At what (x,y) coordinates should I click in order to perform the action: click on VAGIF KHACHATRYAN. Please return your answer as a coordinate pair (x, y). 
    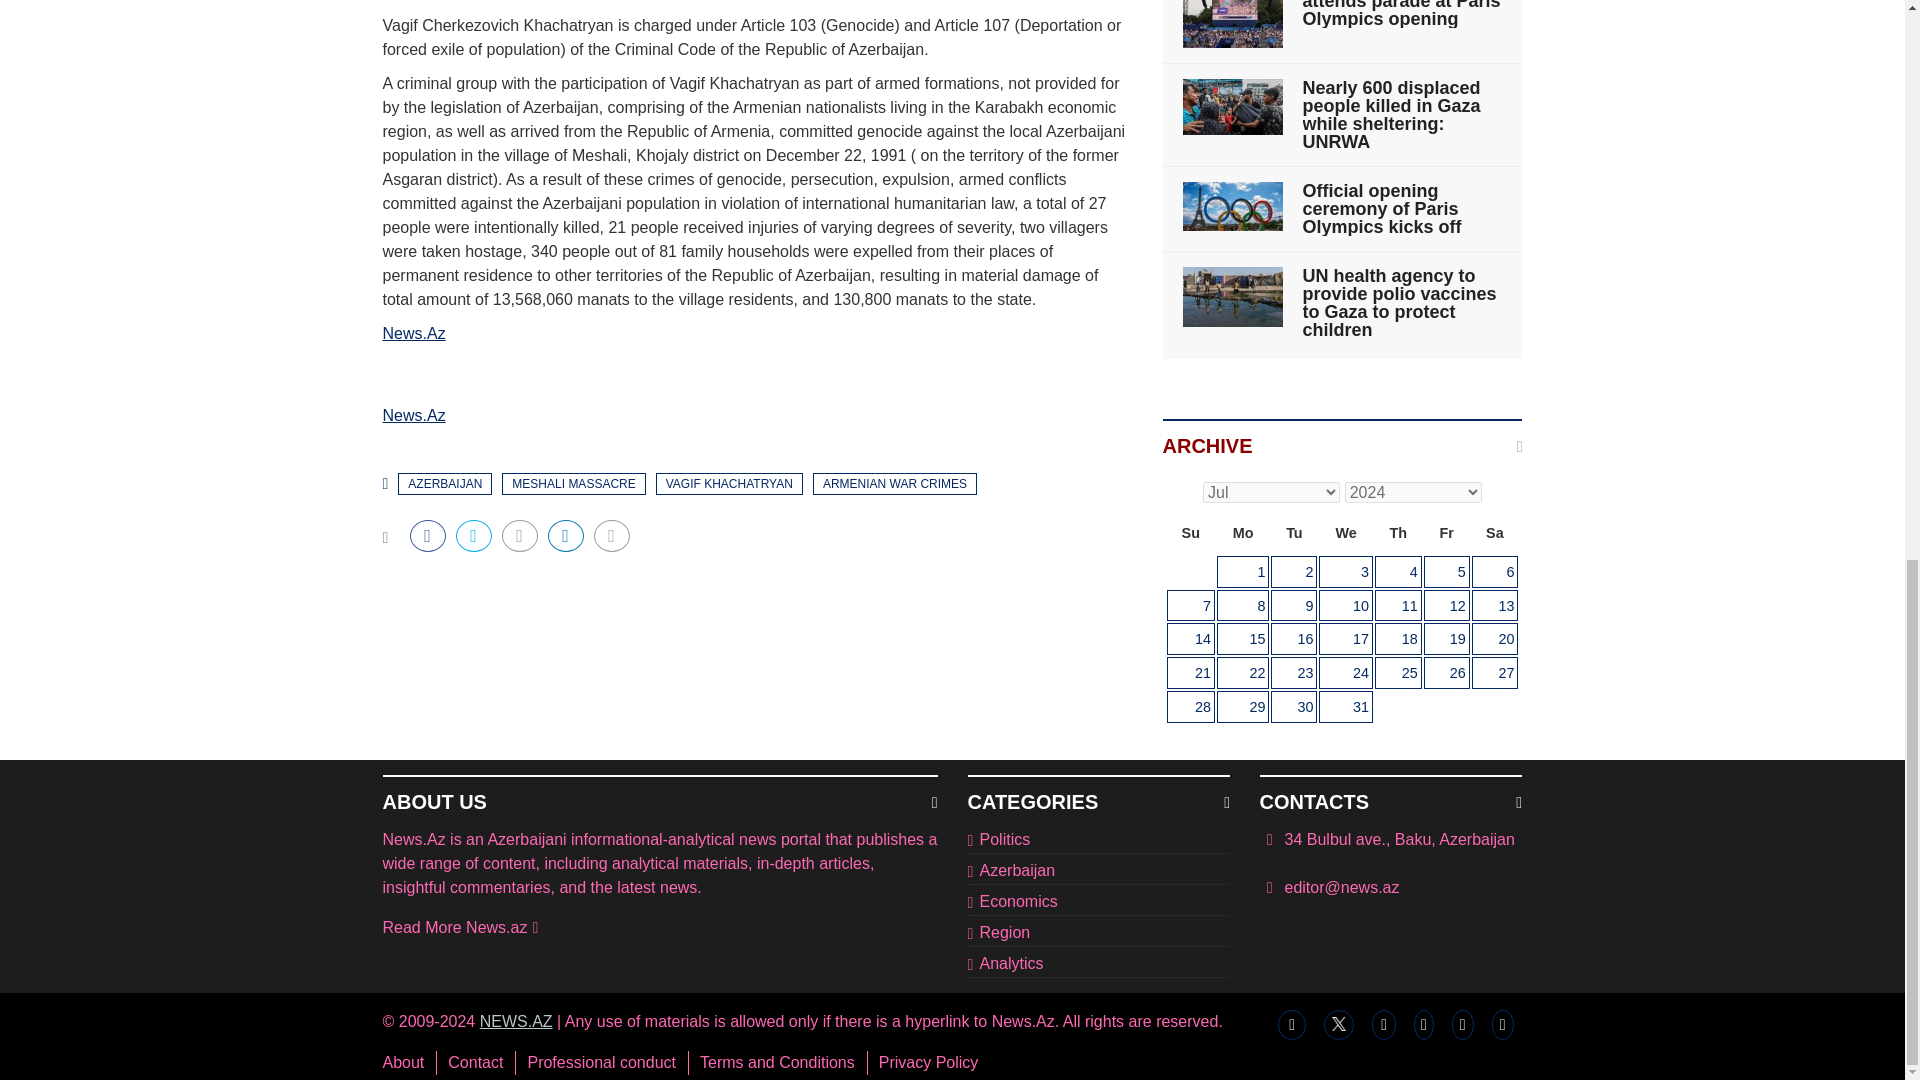
    Looking at the image, I should click on (729, 484).